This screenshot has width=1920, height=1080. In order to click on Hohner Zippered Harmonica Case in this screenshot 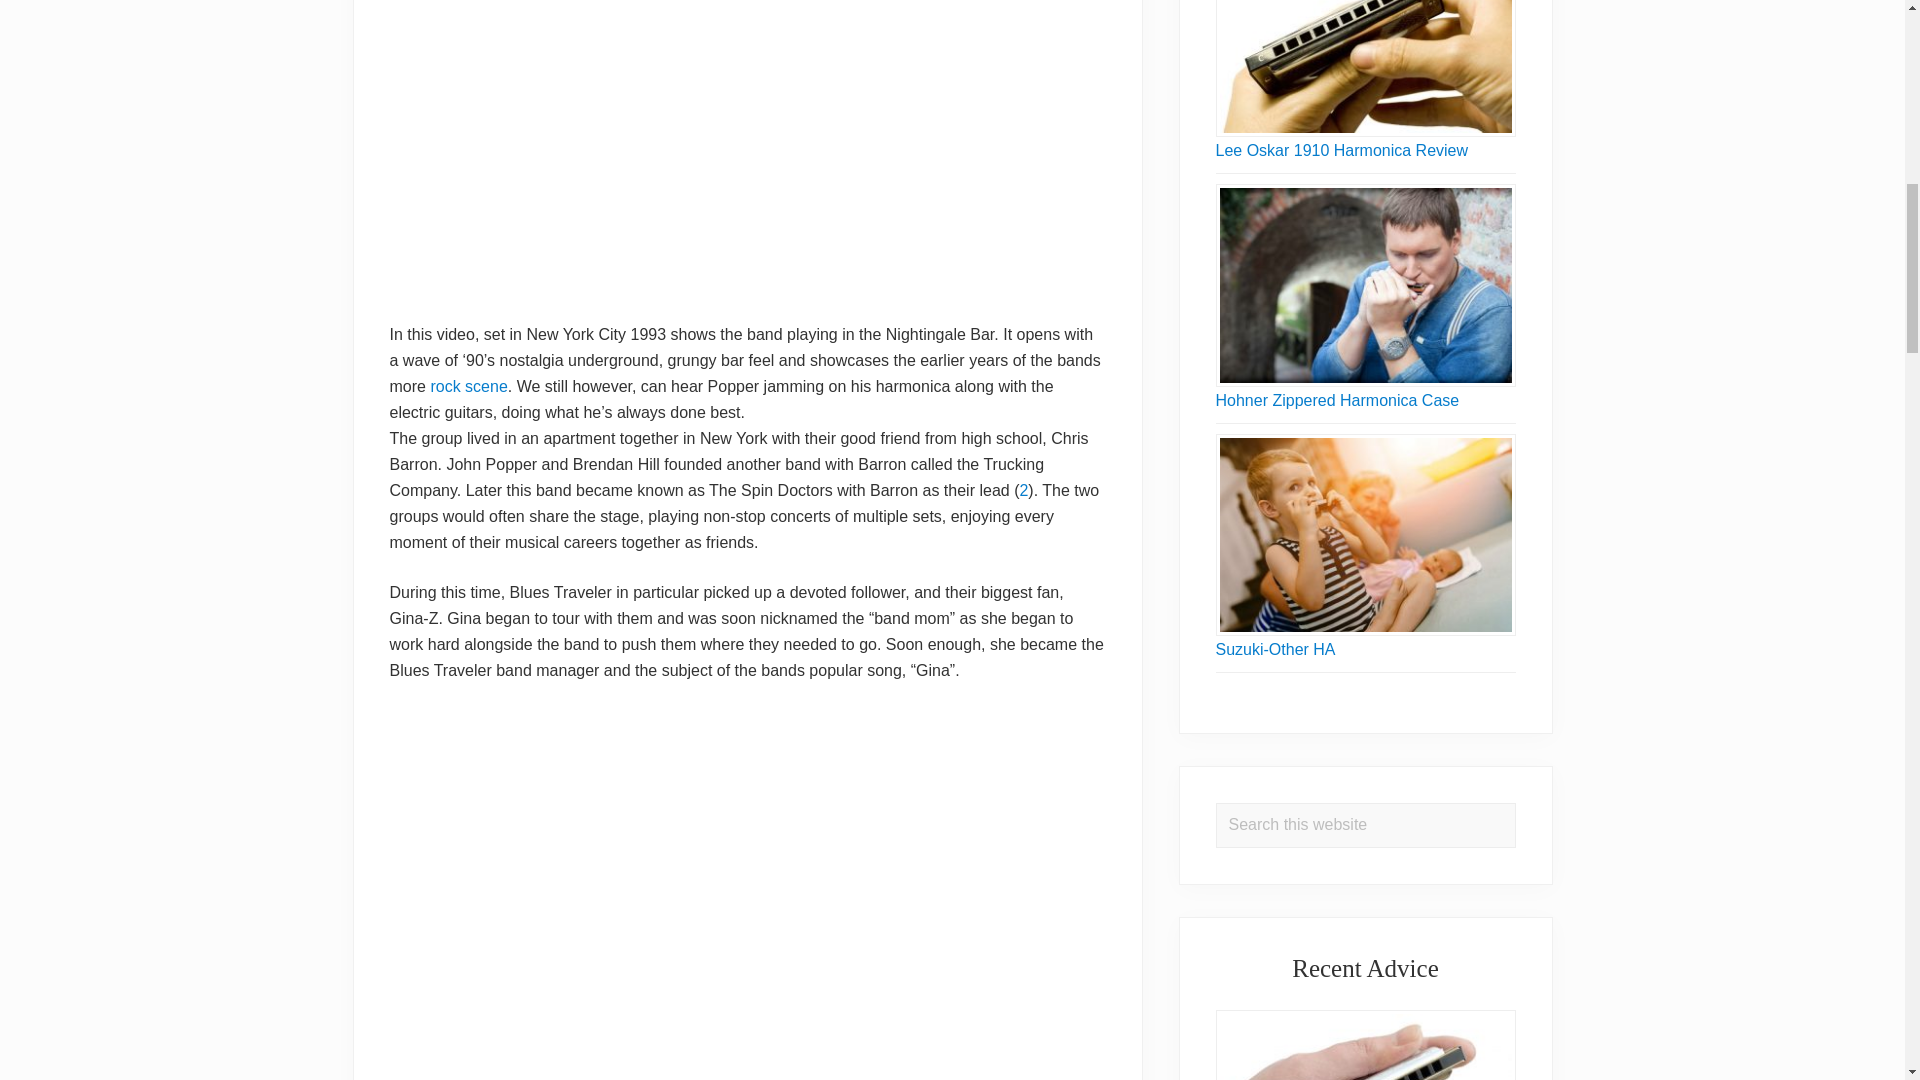, I will do `click(1337, 400)`.